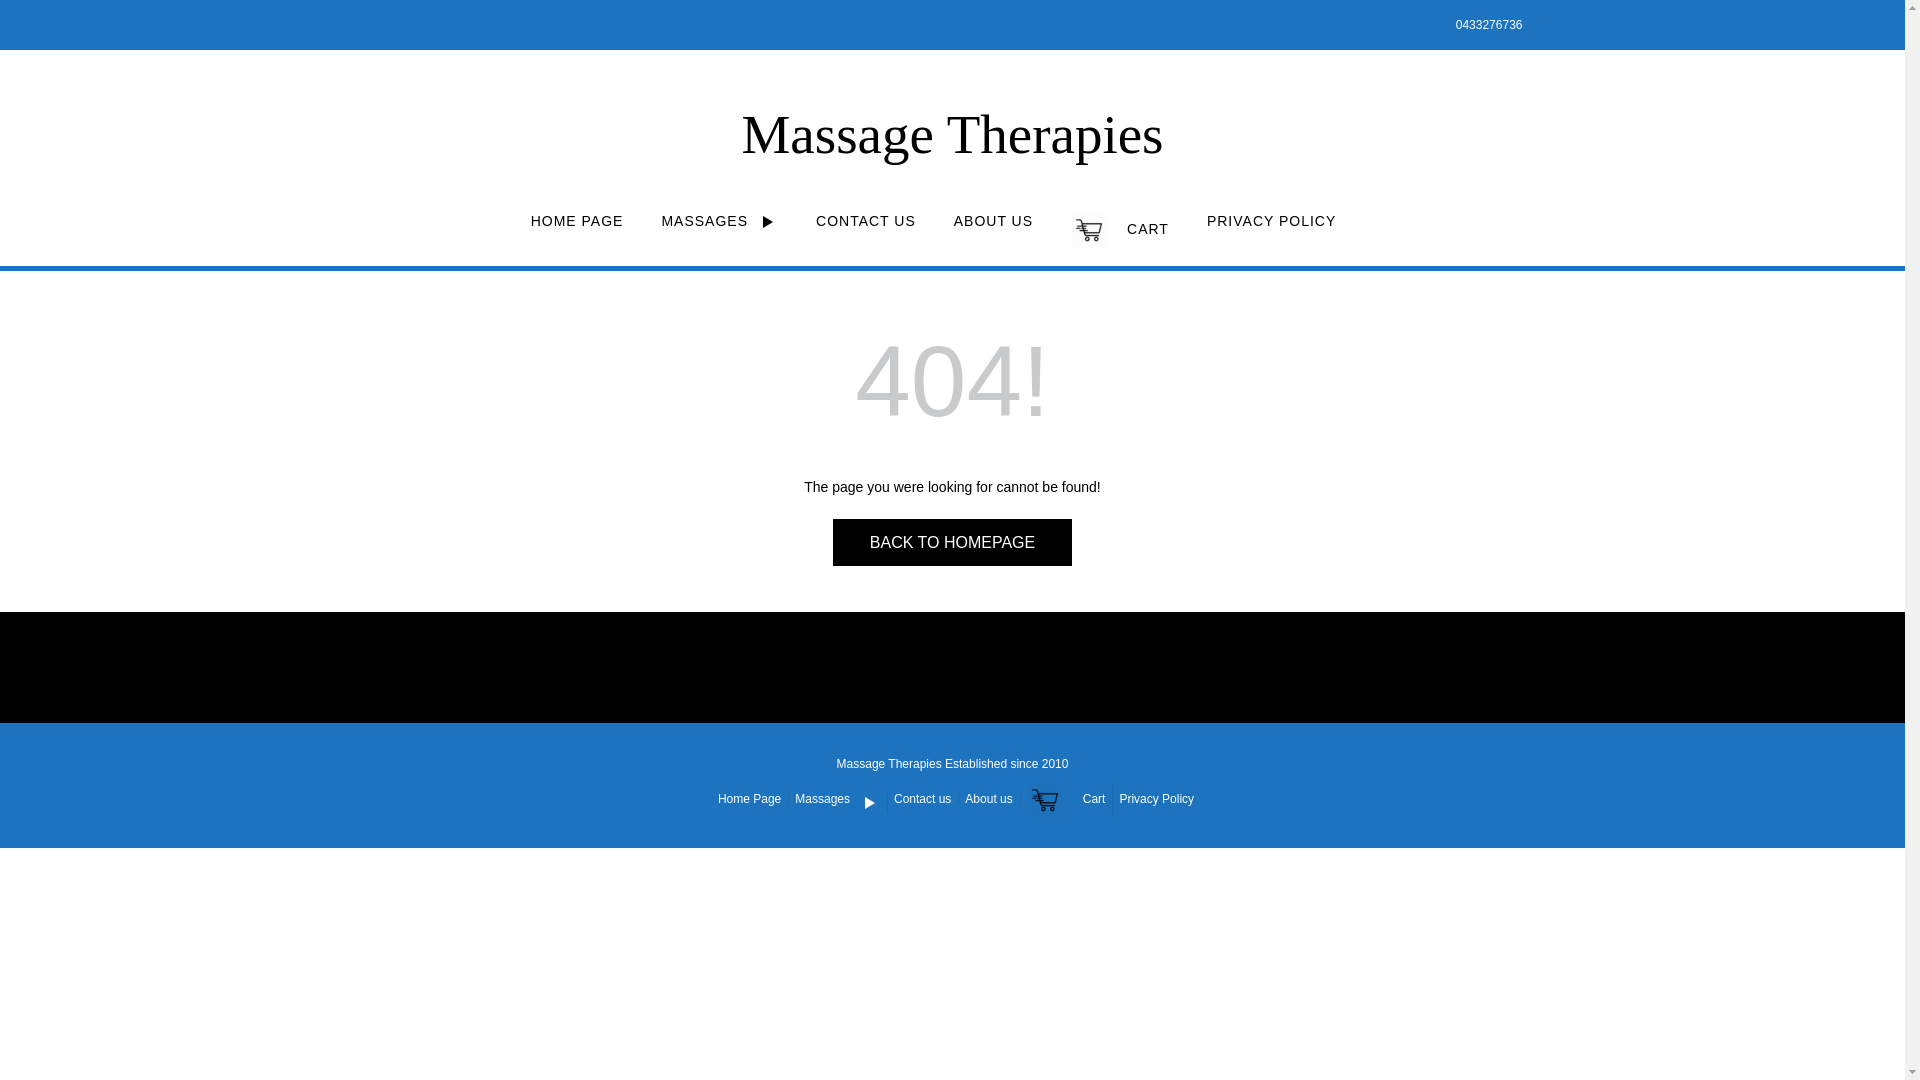 The image size is (1920, 1080). What do you see at coordinates (838, 803) in the screenshot?
I see `Massages` at bounding box center [838, 803].